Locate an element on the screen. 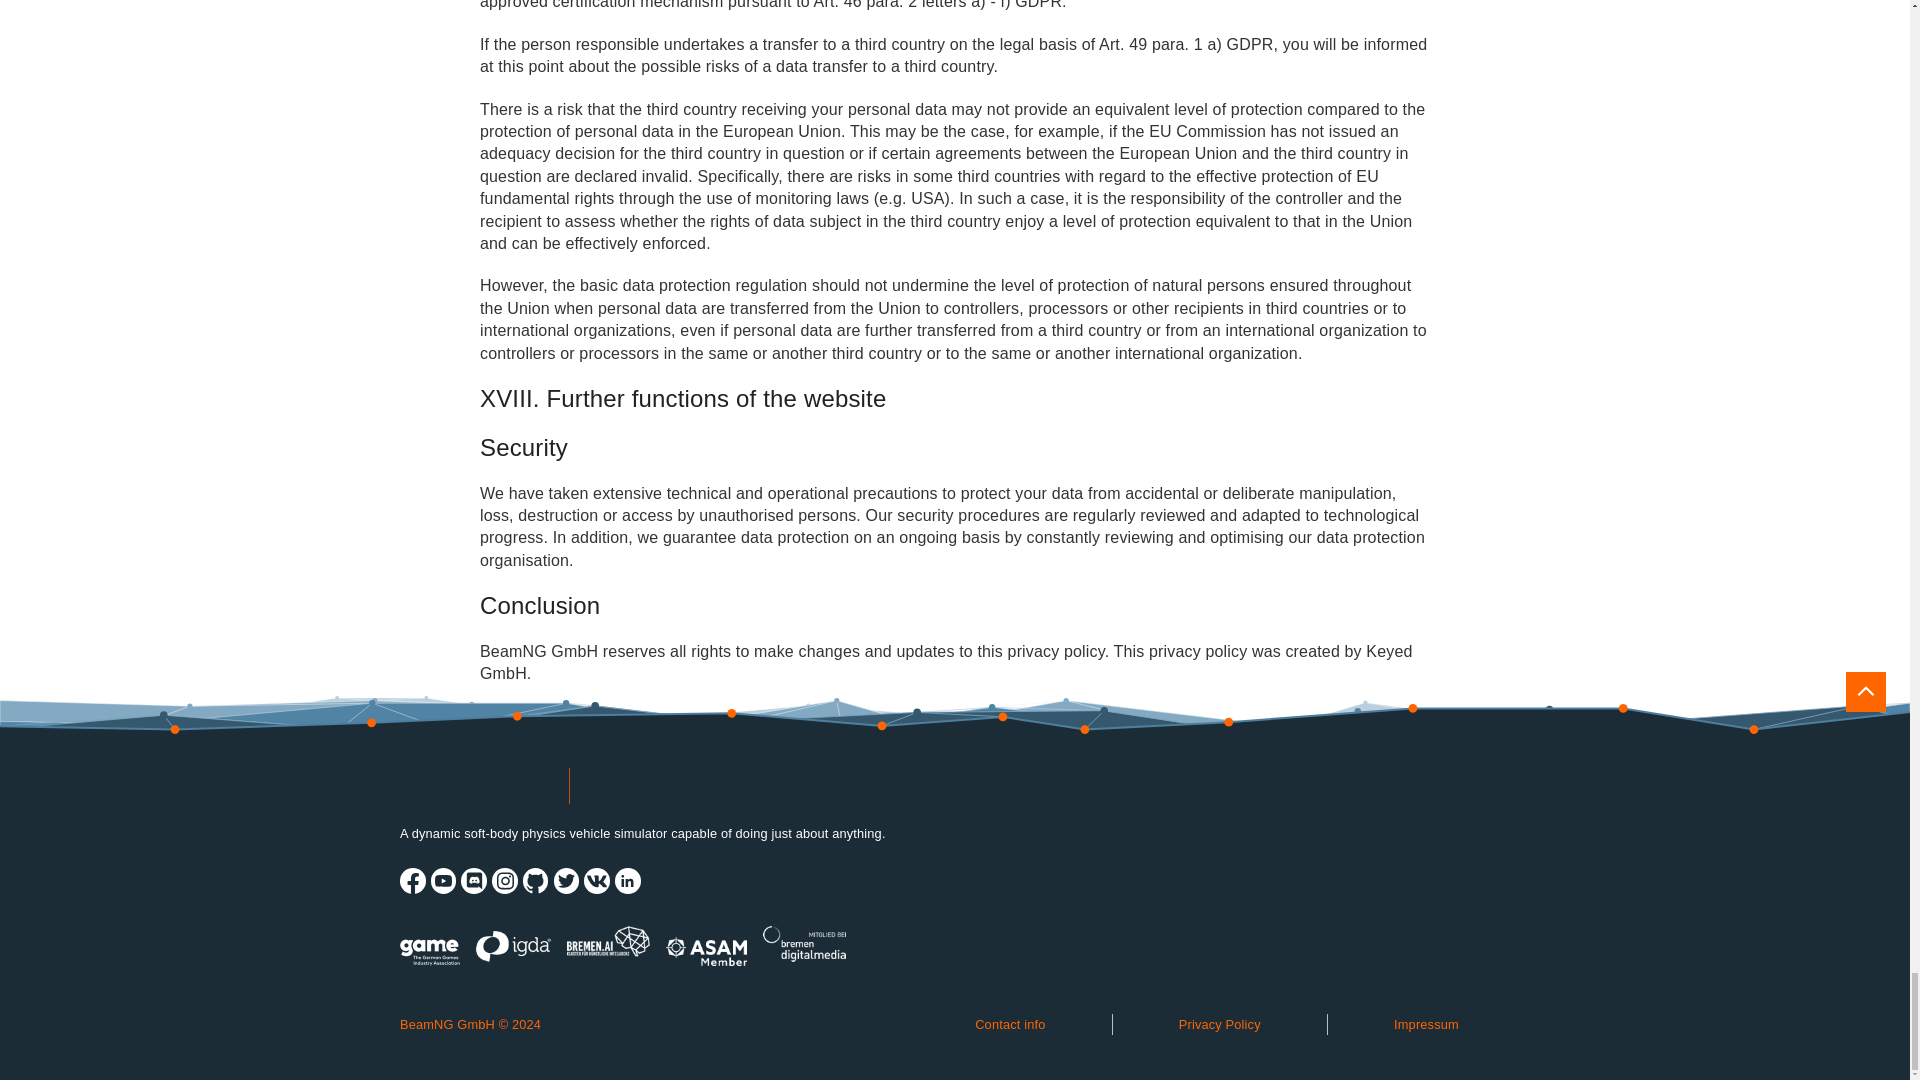  International Game Developers Association is located at coordinates (514, 944).